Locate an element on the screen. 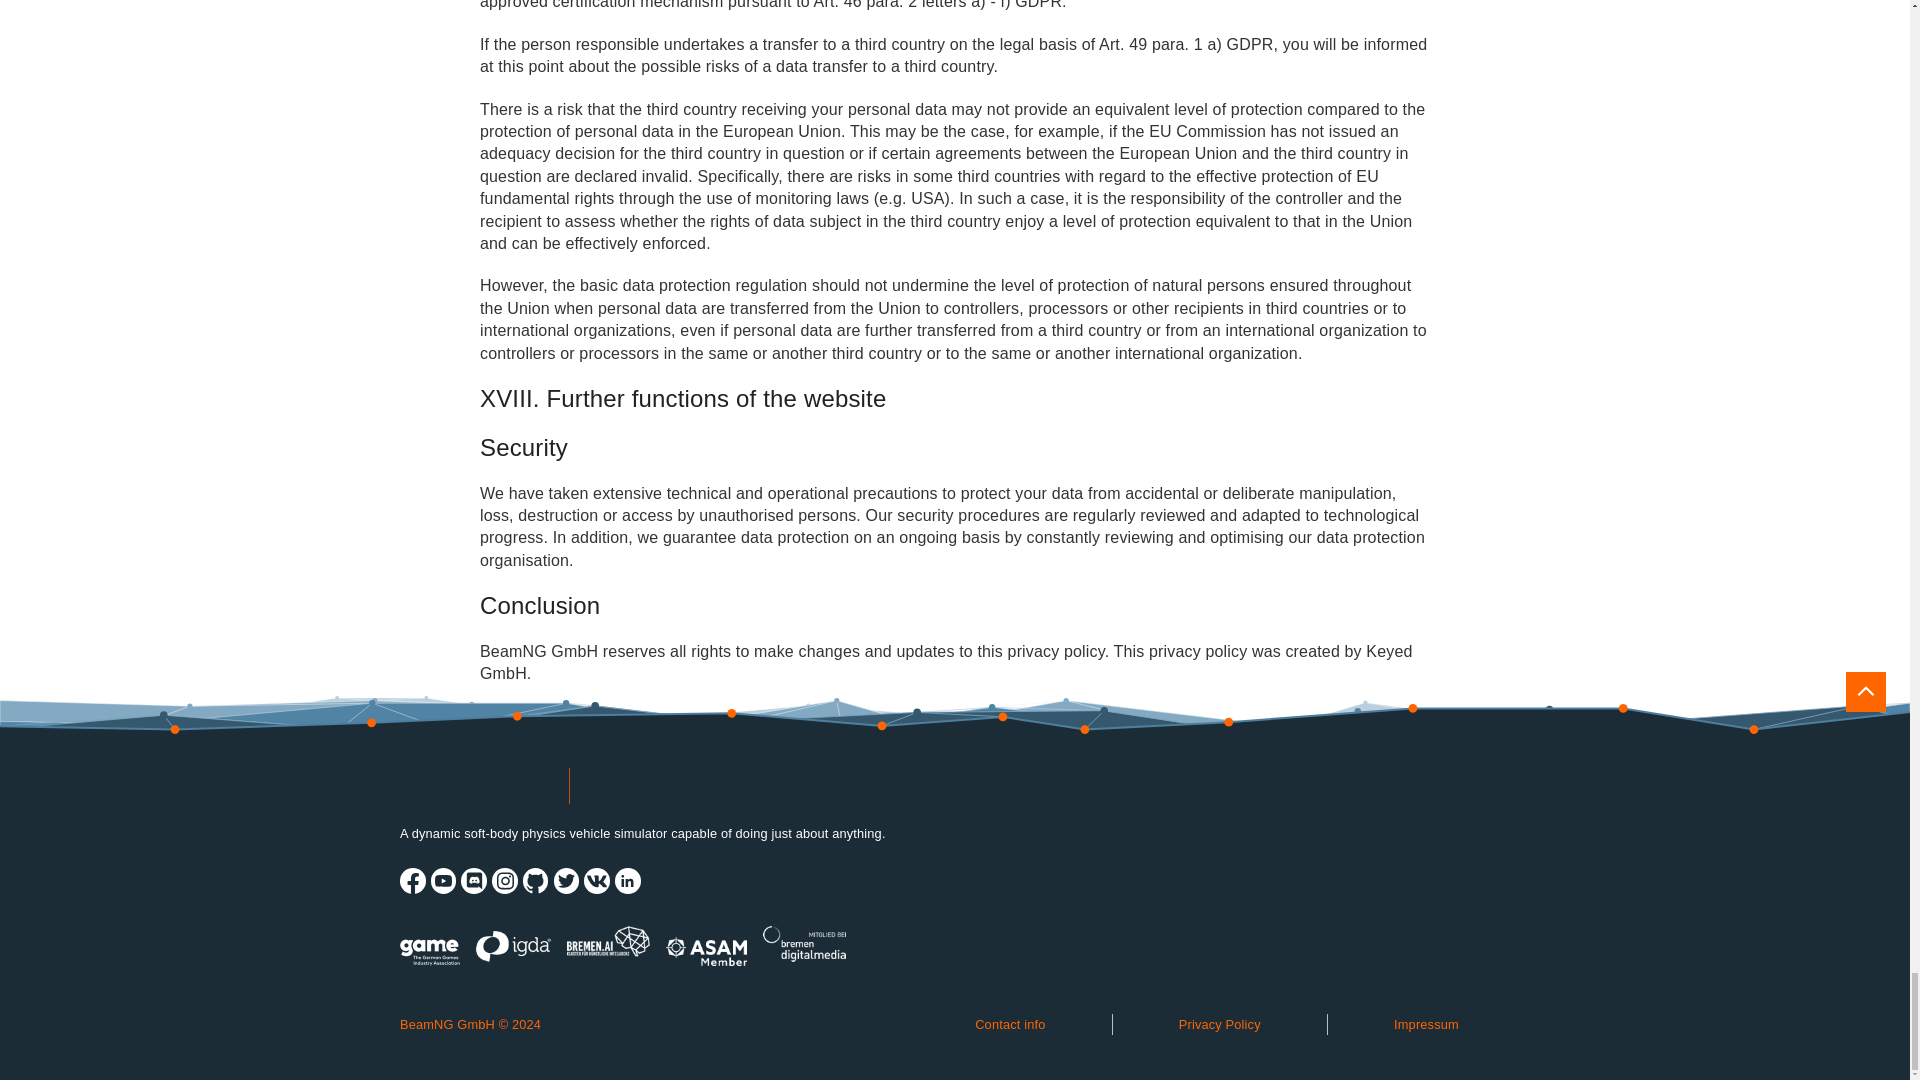  International Game Developers Association is located at coordinates (514, 944).